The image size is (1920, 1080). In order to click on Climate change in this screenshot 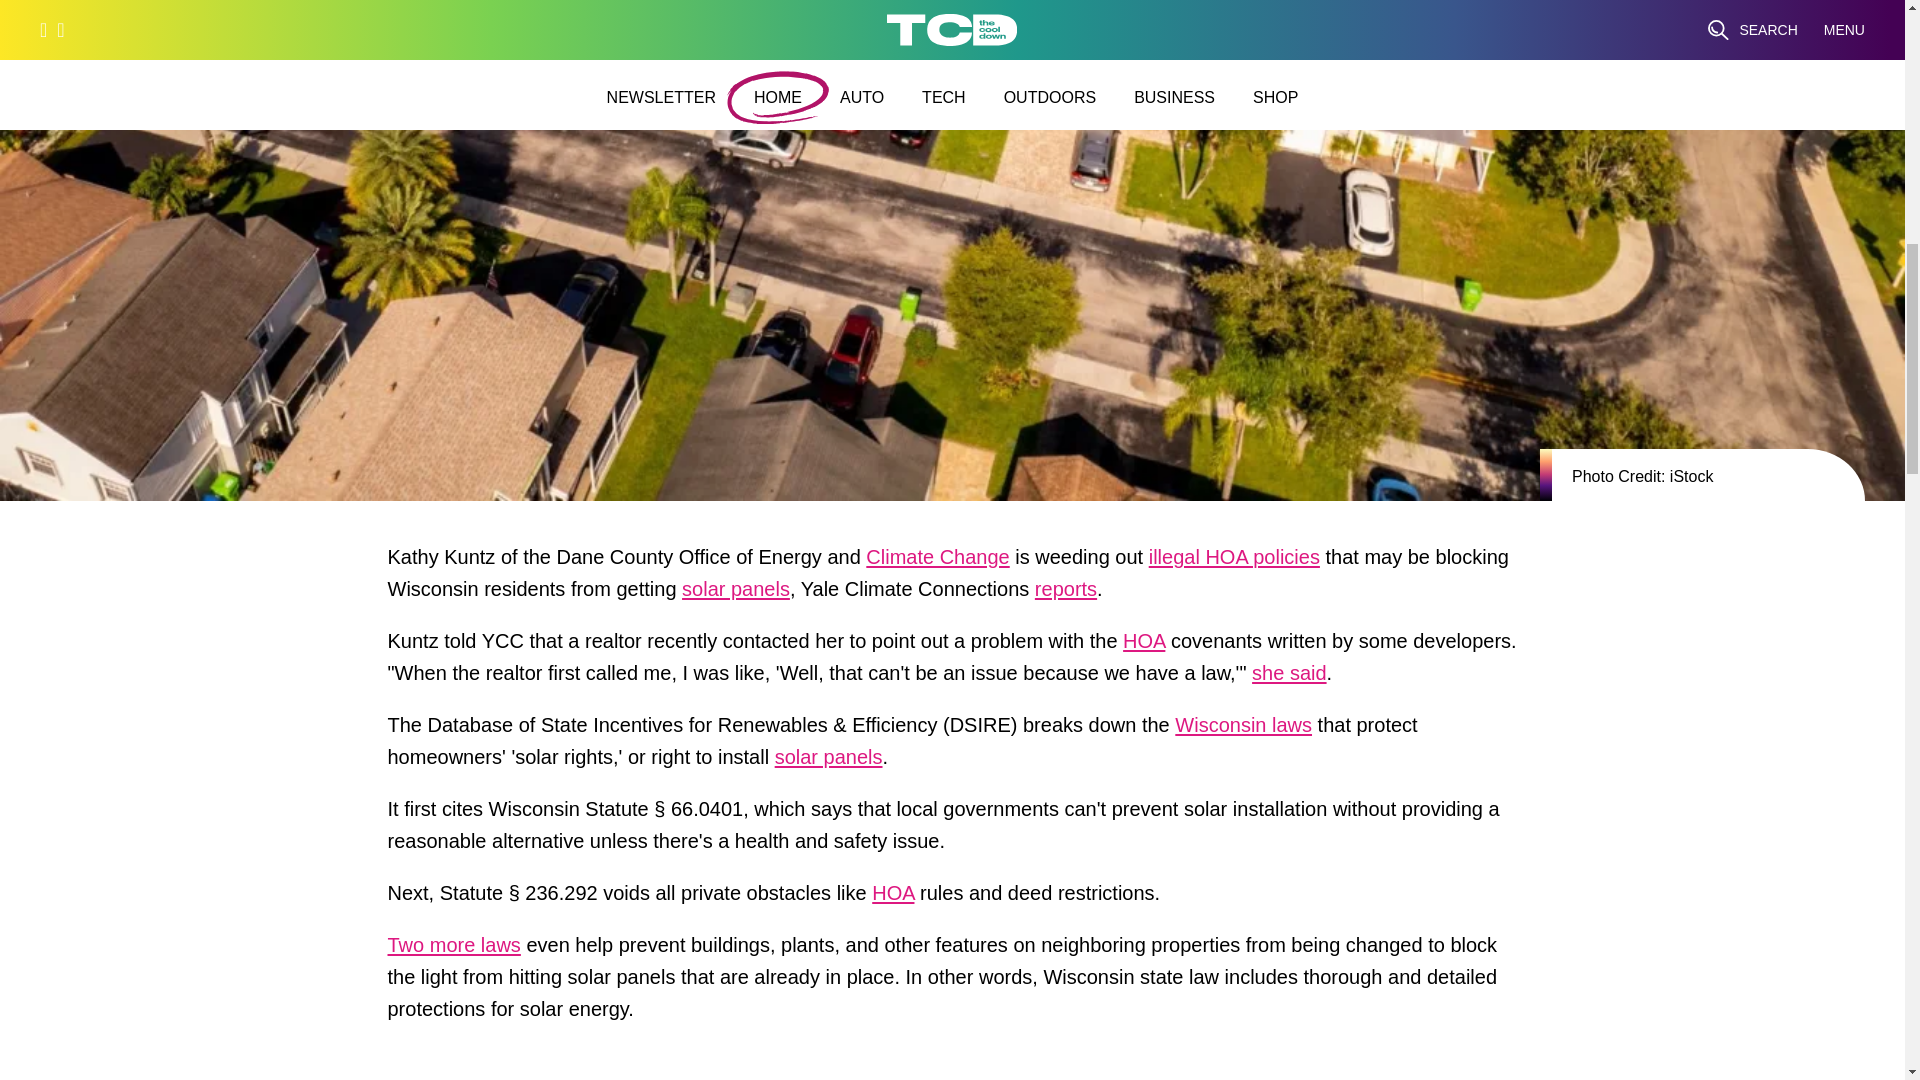, I will do `click(937, 562)`.